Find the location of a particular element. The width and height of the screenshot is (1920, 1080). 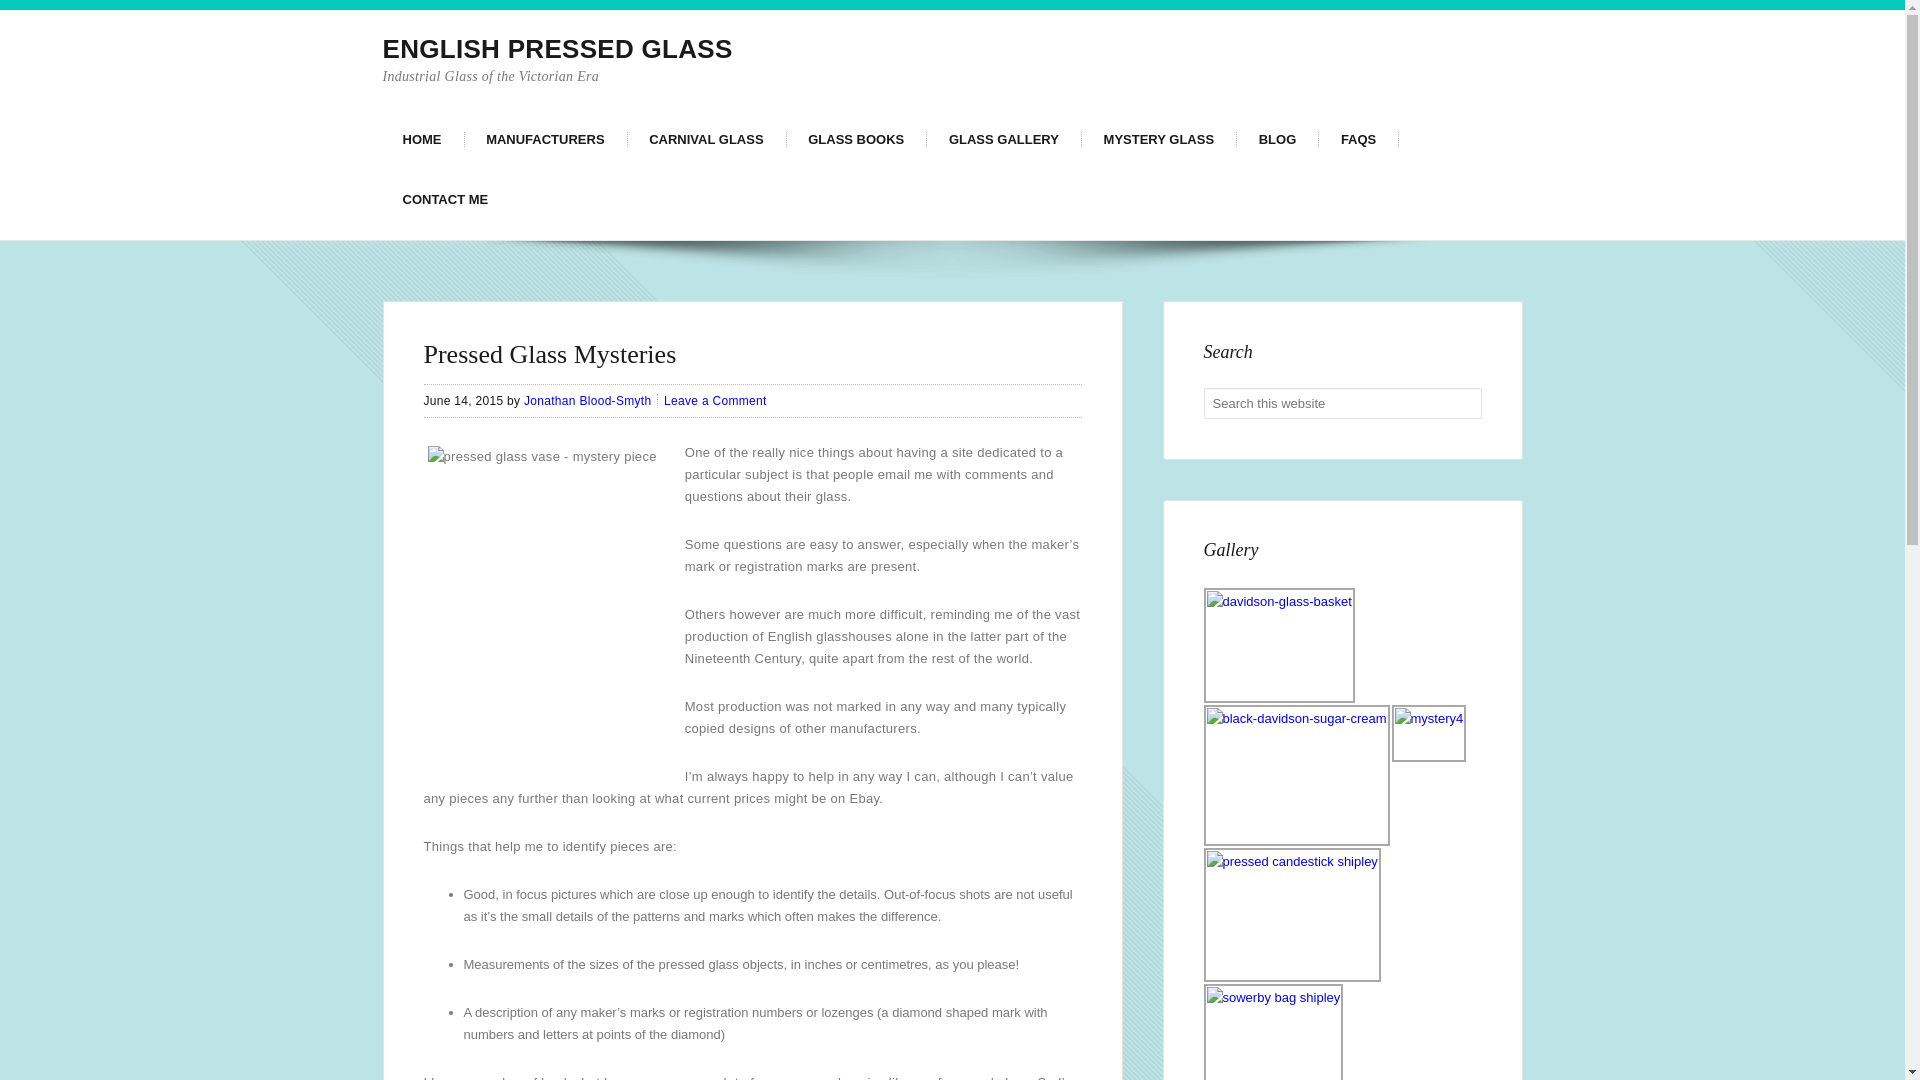

FAQS is located at coordinates (1358, 140).